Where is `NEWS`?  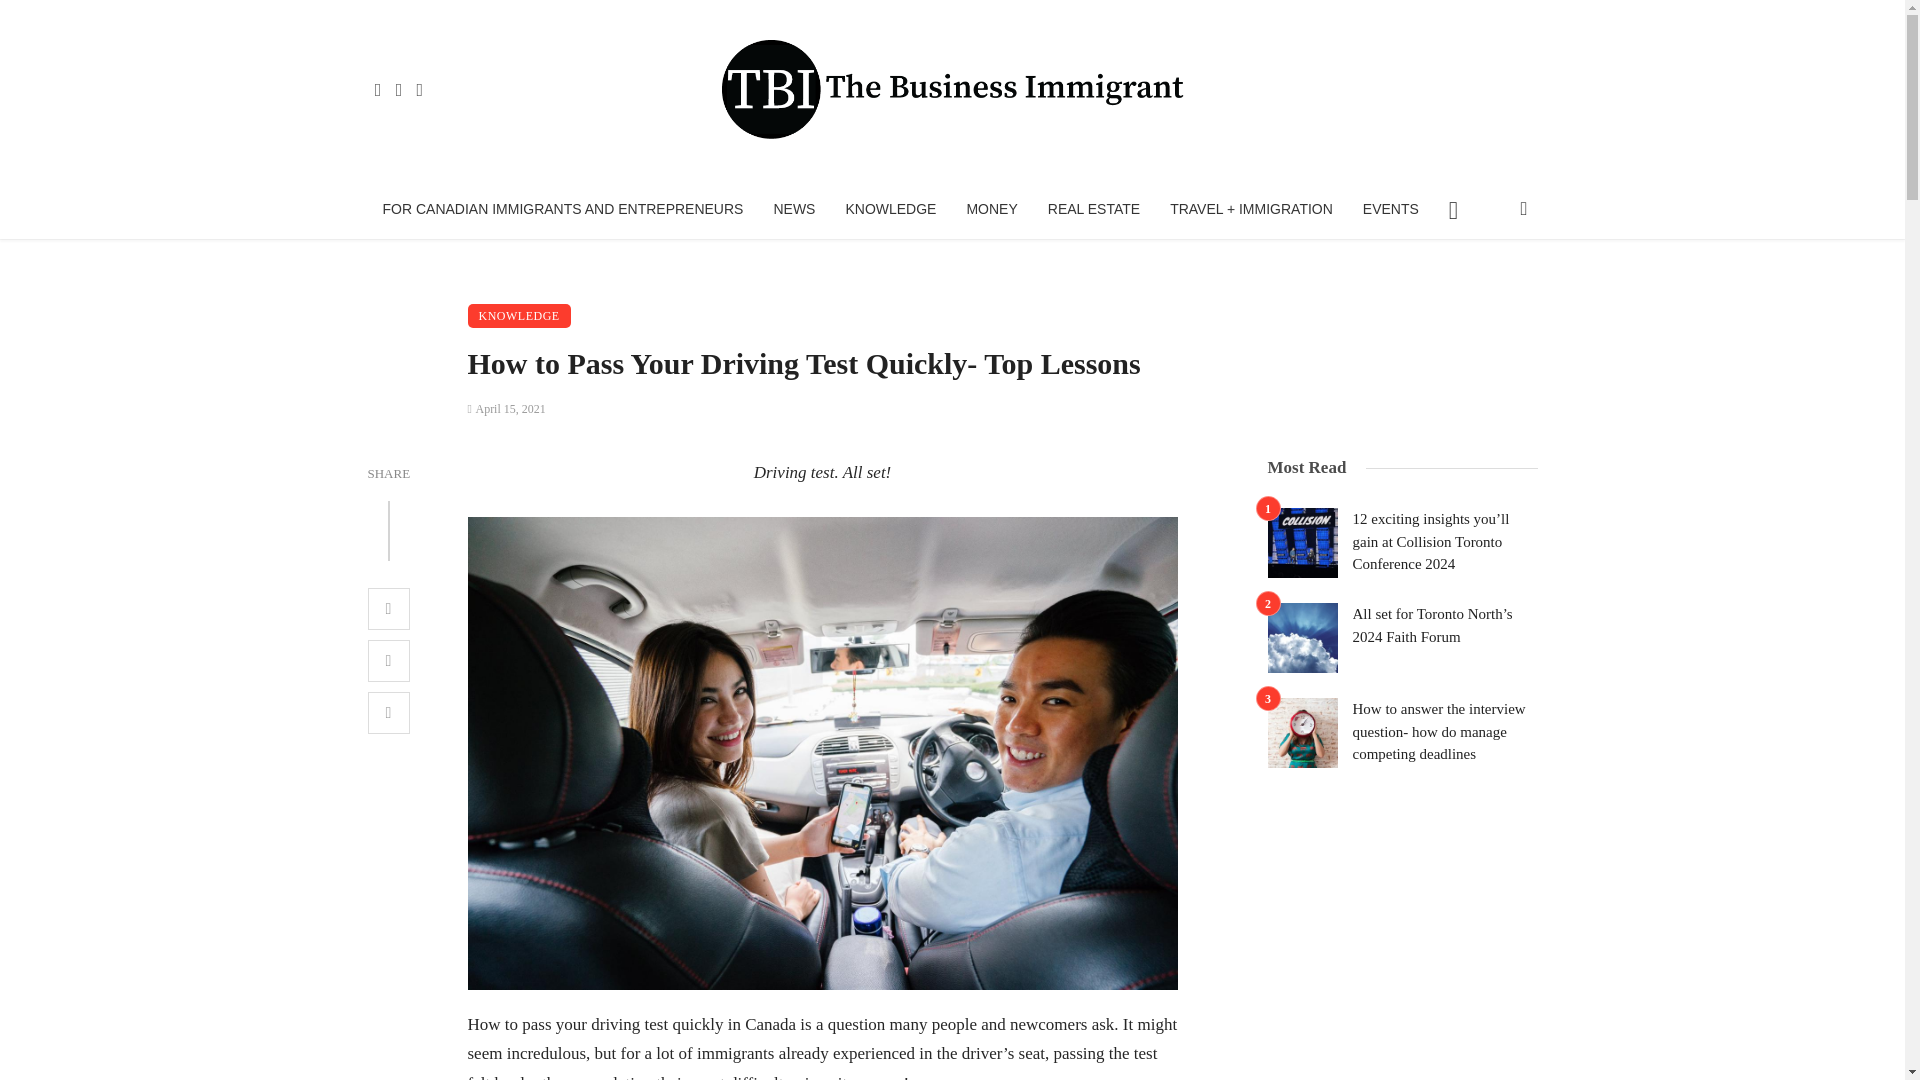
NEWS is located at coordinates (794, 208).